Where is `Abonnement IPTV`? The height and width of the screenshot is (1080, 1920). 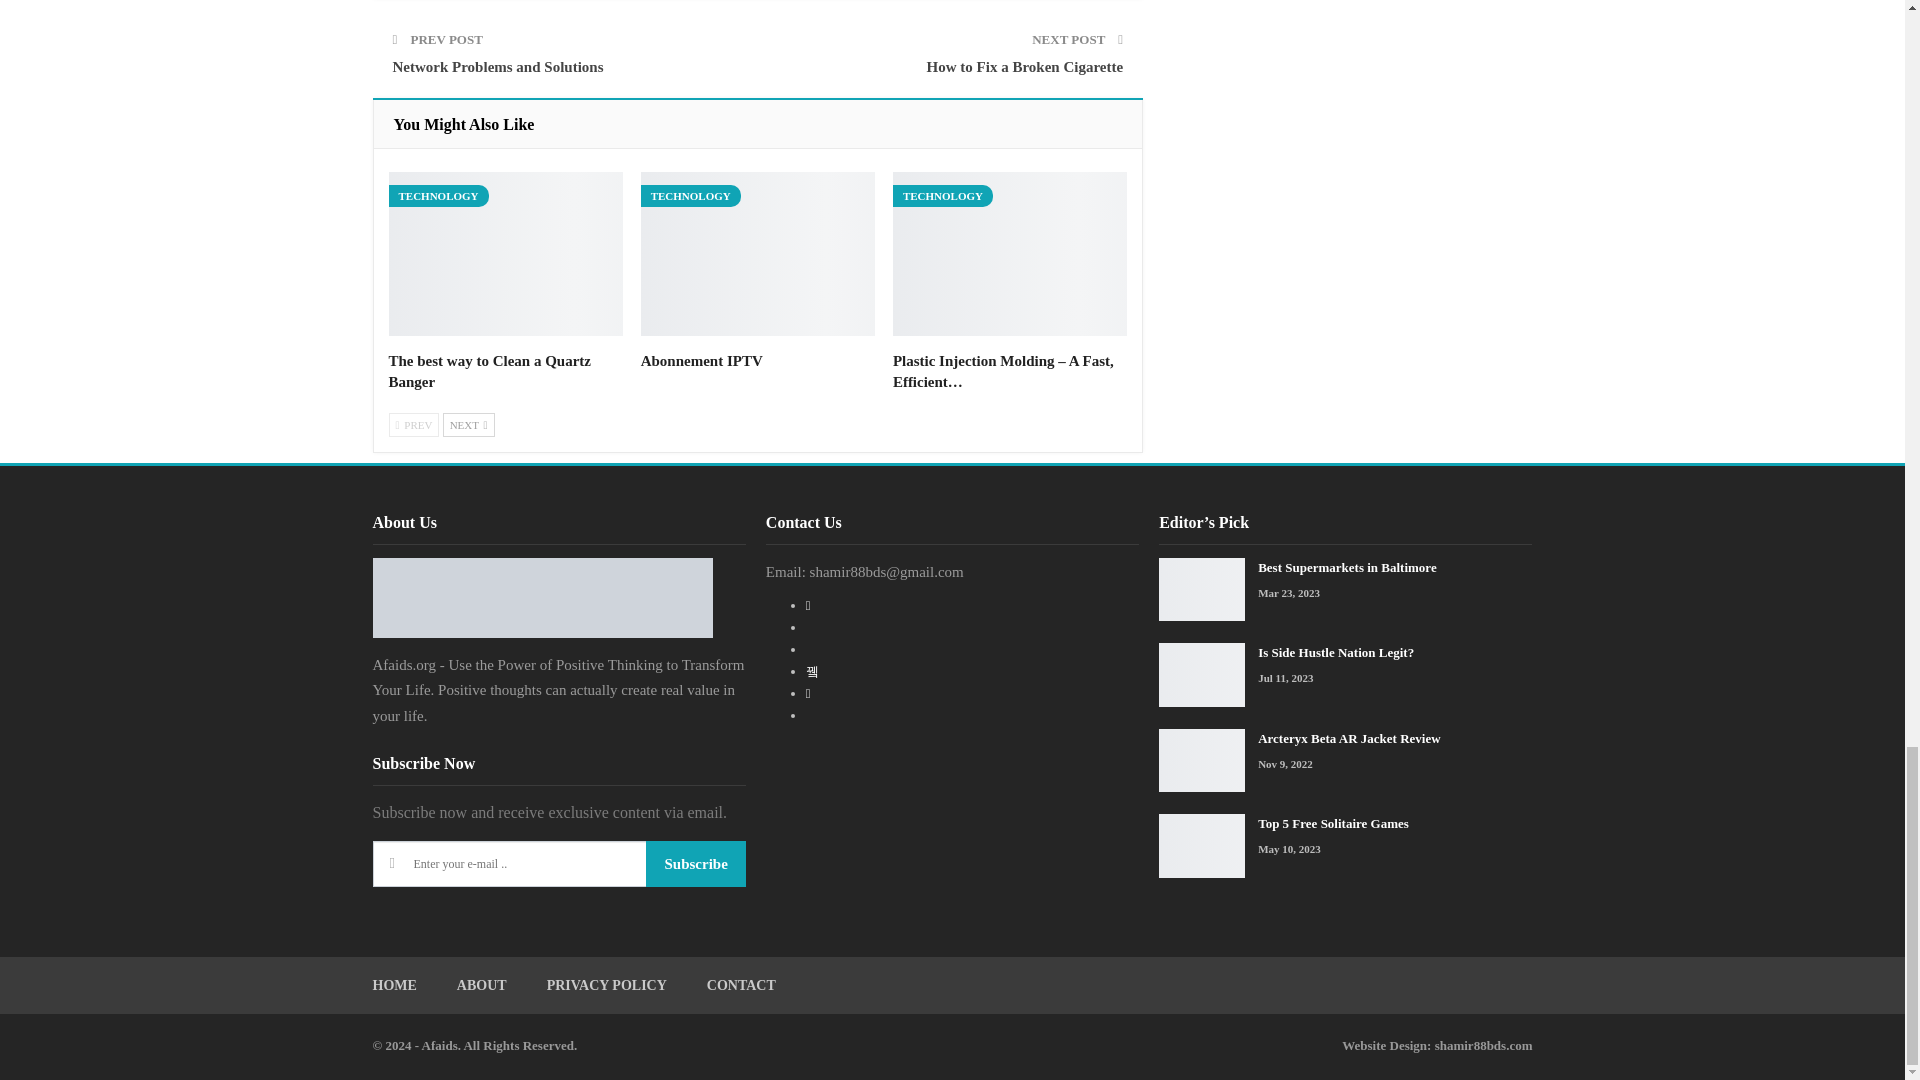
Abonnement IPTV is located at coordinates (702, 361).